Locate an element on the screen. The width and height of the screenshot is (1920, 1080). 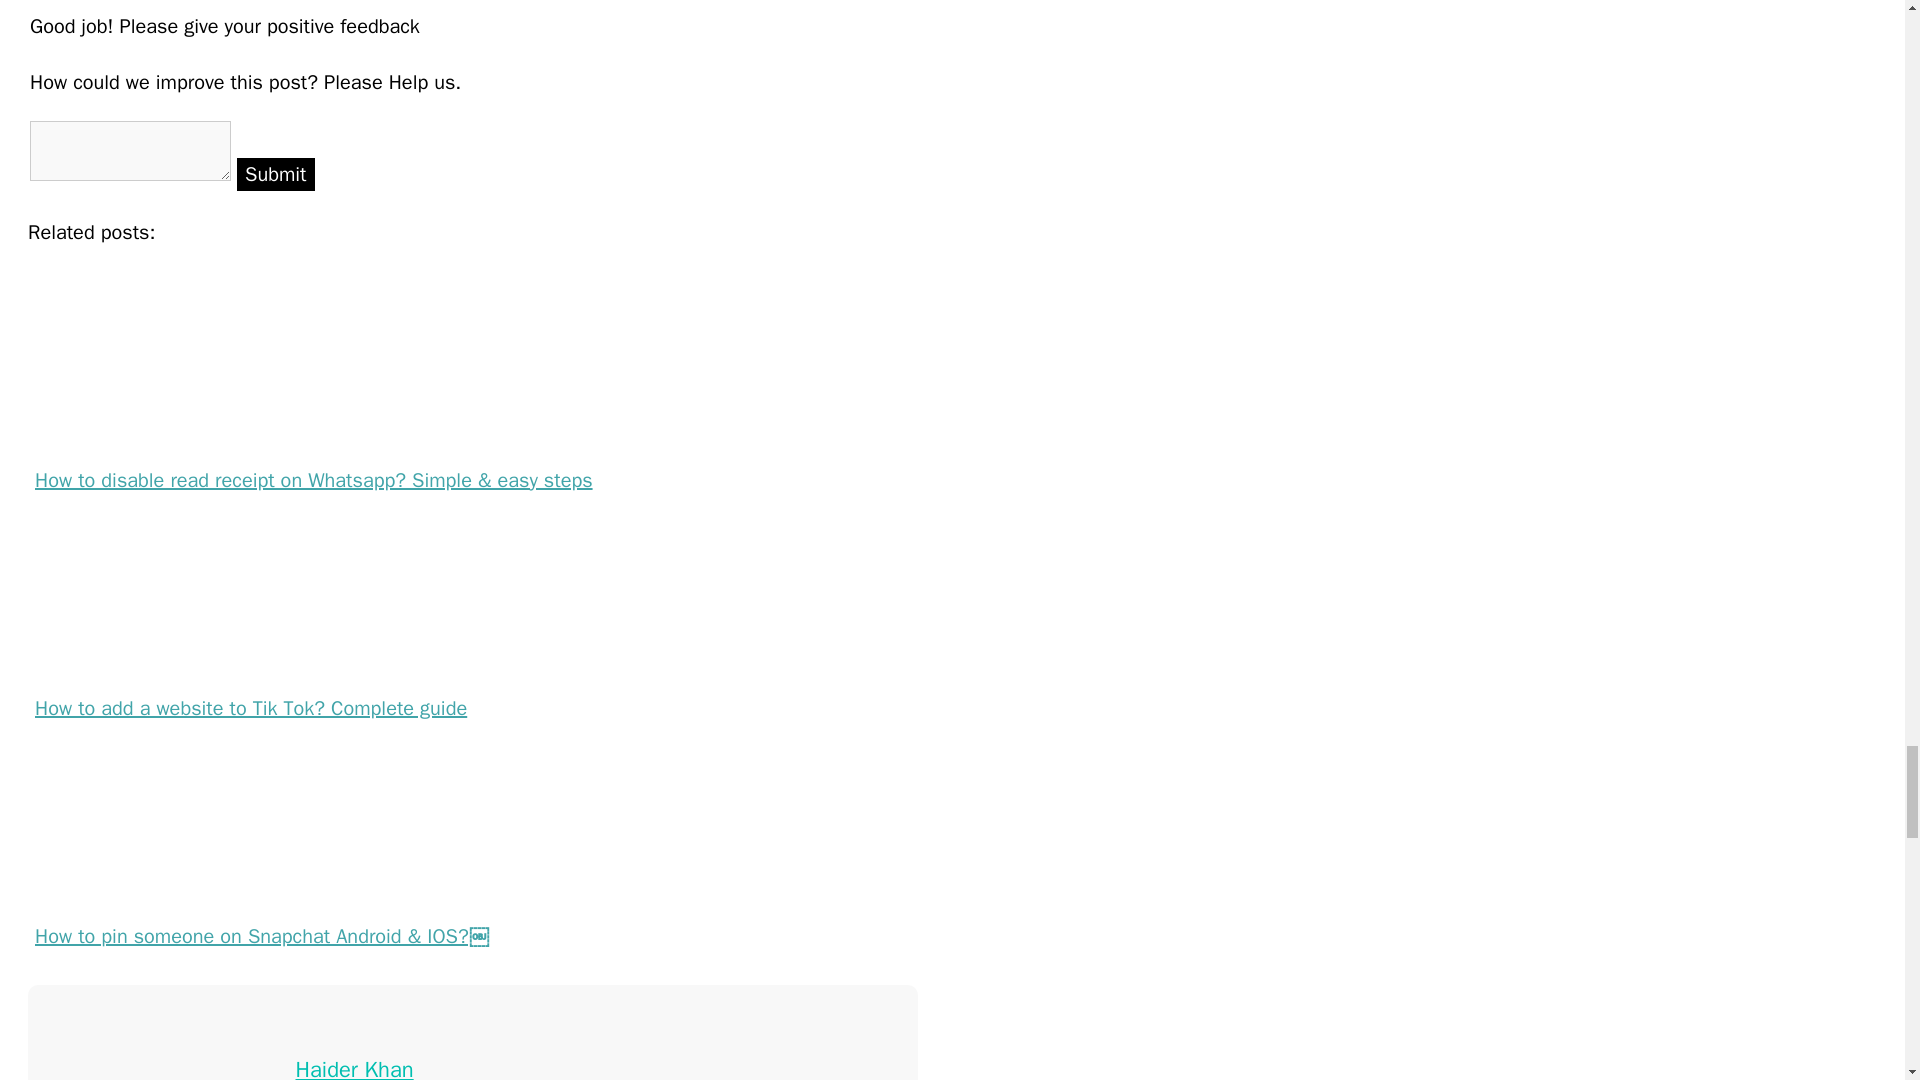
How to add a website to Tik Tok? Complete guide is located at coordinates (483, 690).